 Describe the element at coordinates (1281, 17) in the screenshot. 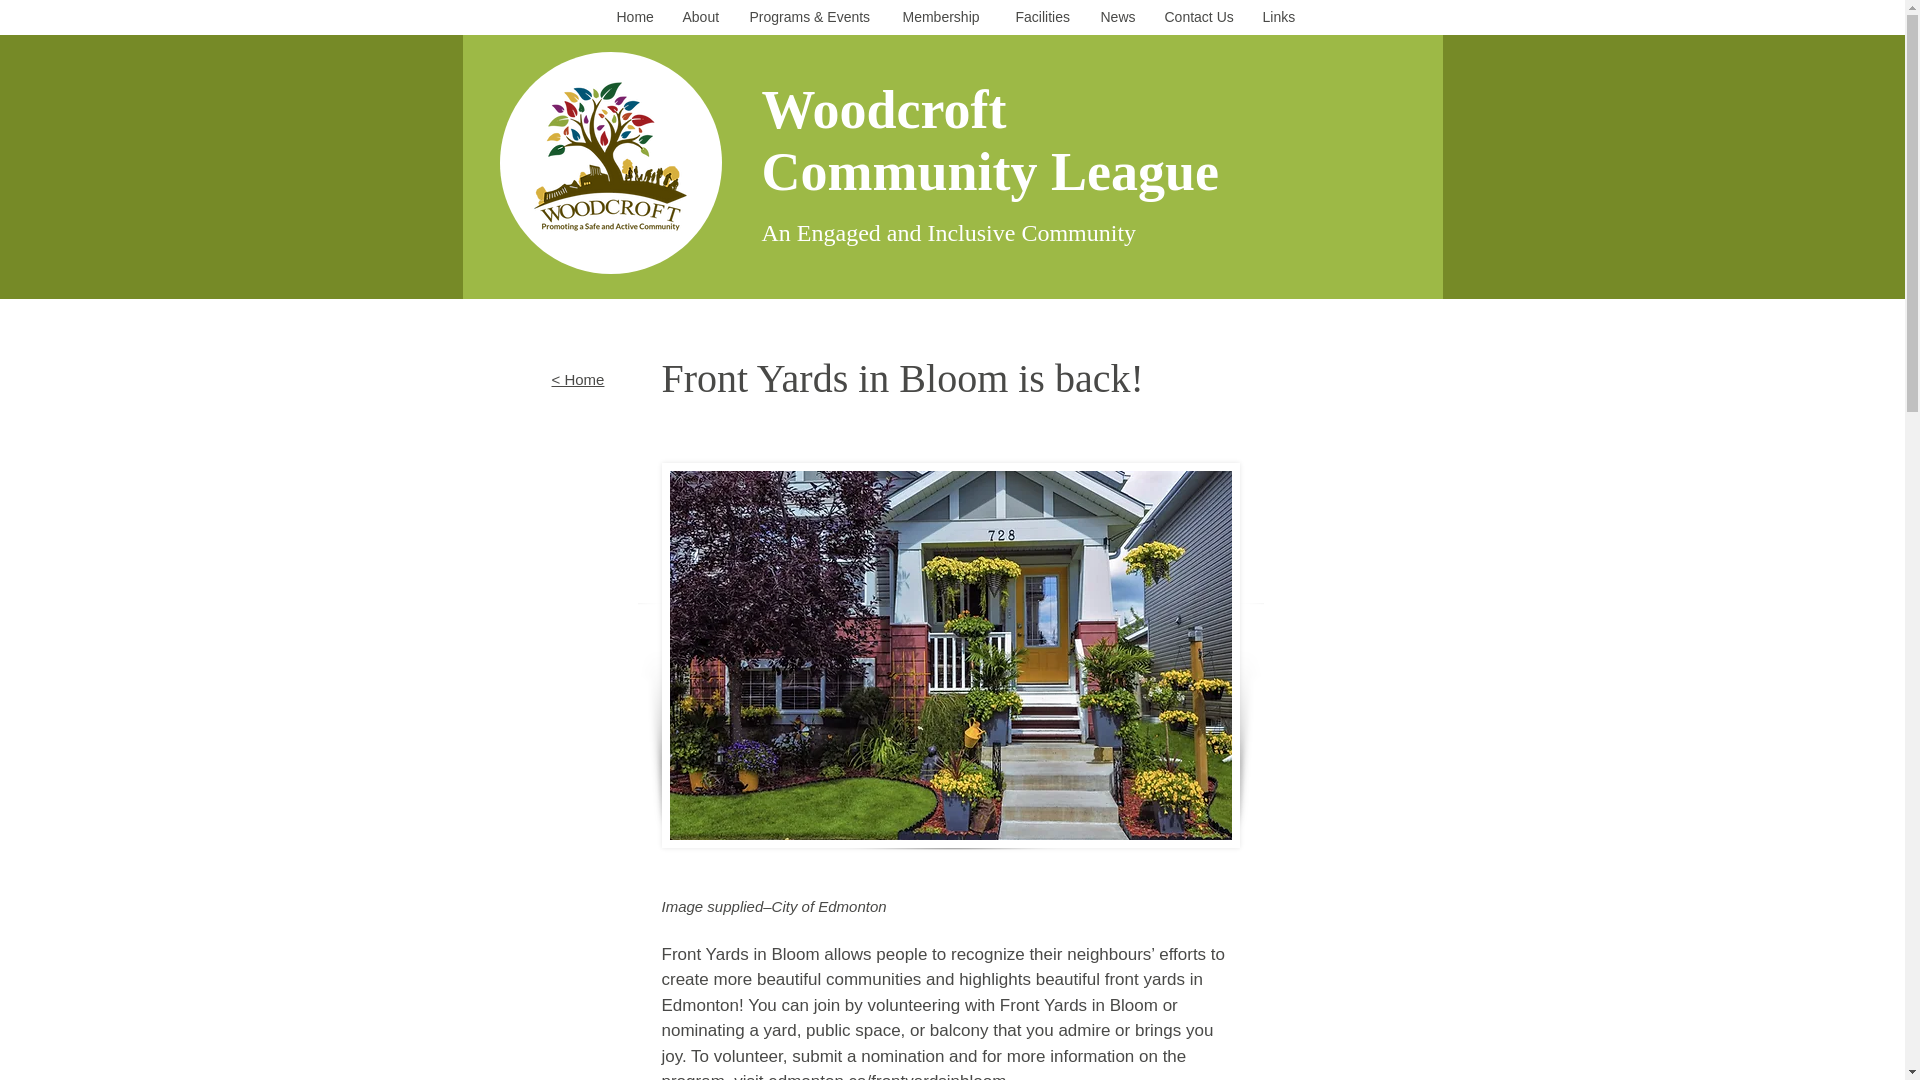

I see `Links` at that location.